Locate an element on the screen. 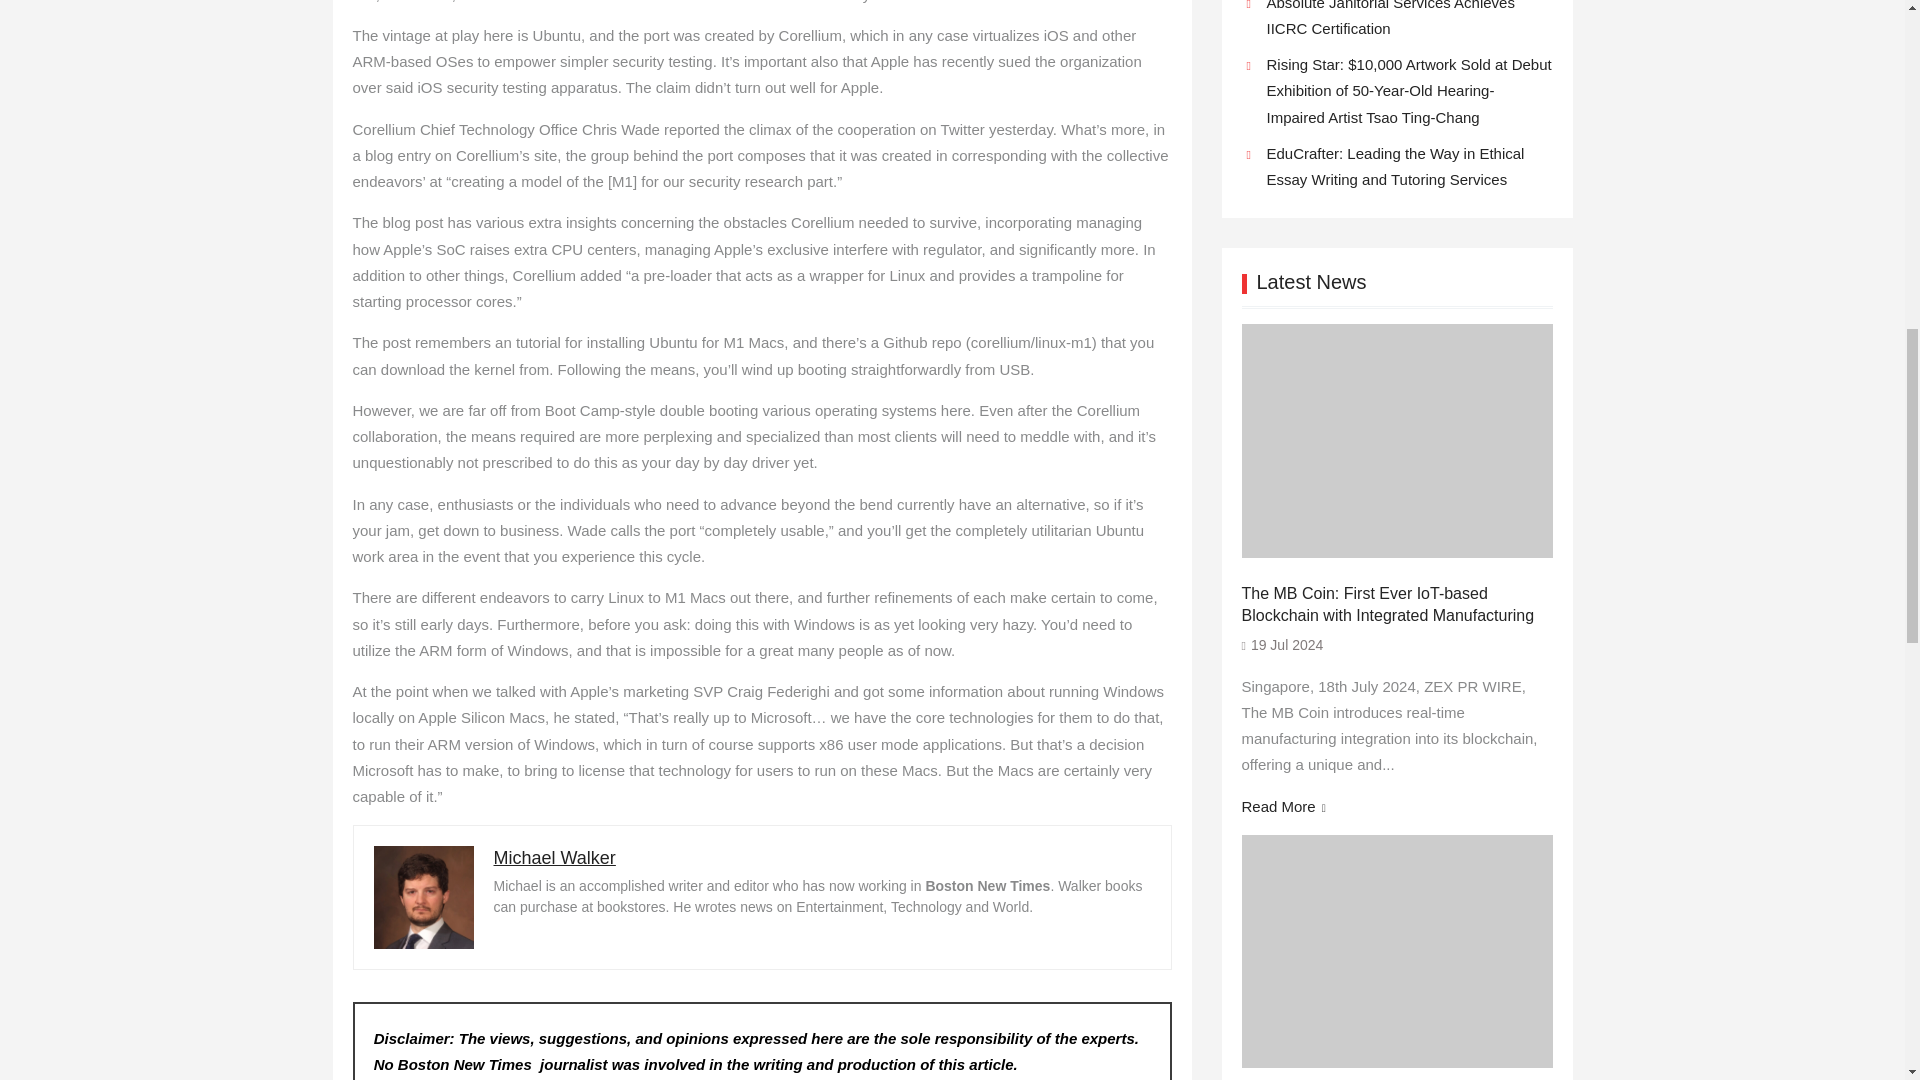  Michael Walker is located at coordinates (554, 858).